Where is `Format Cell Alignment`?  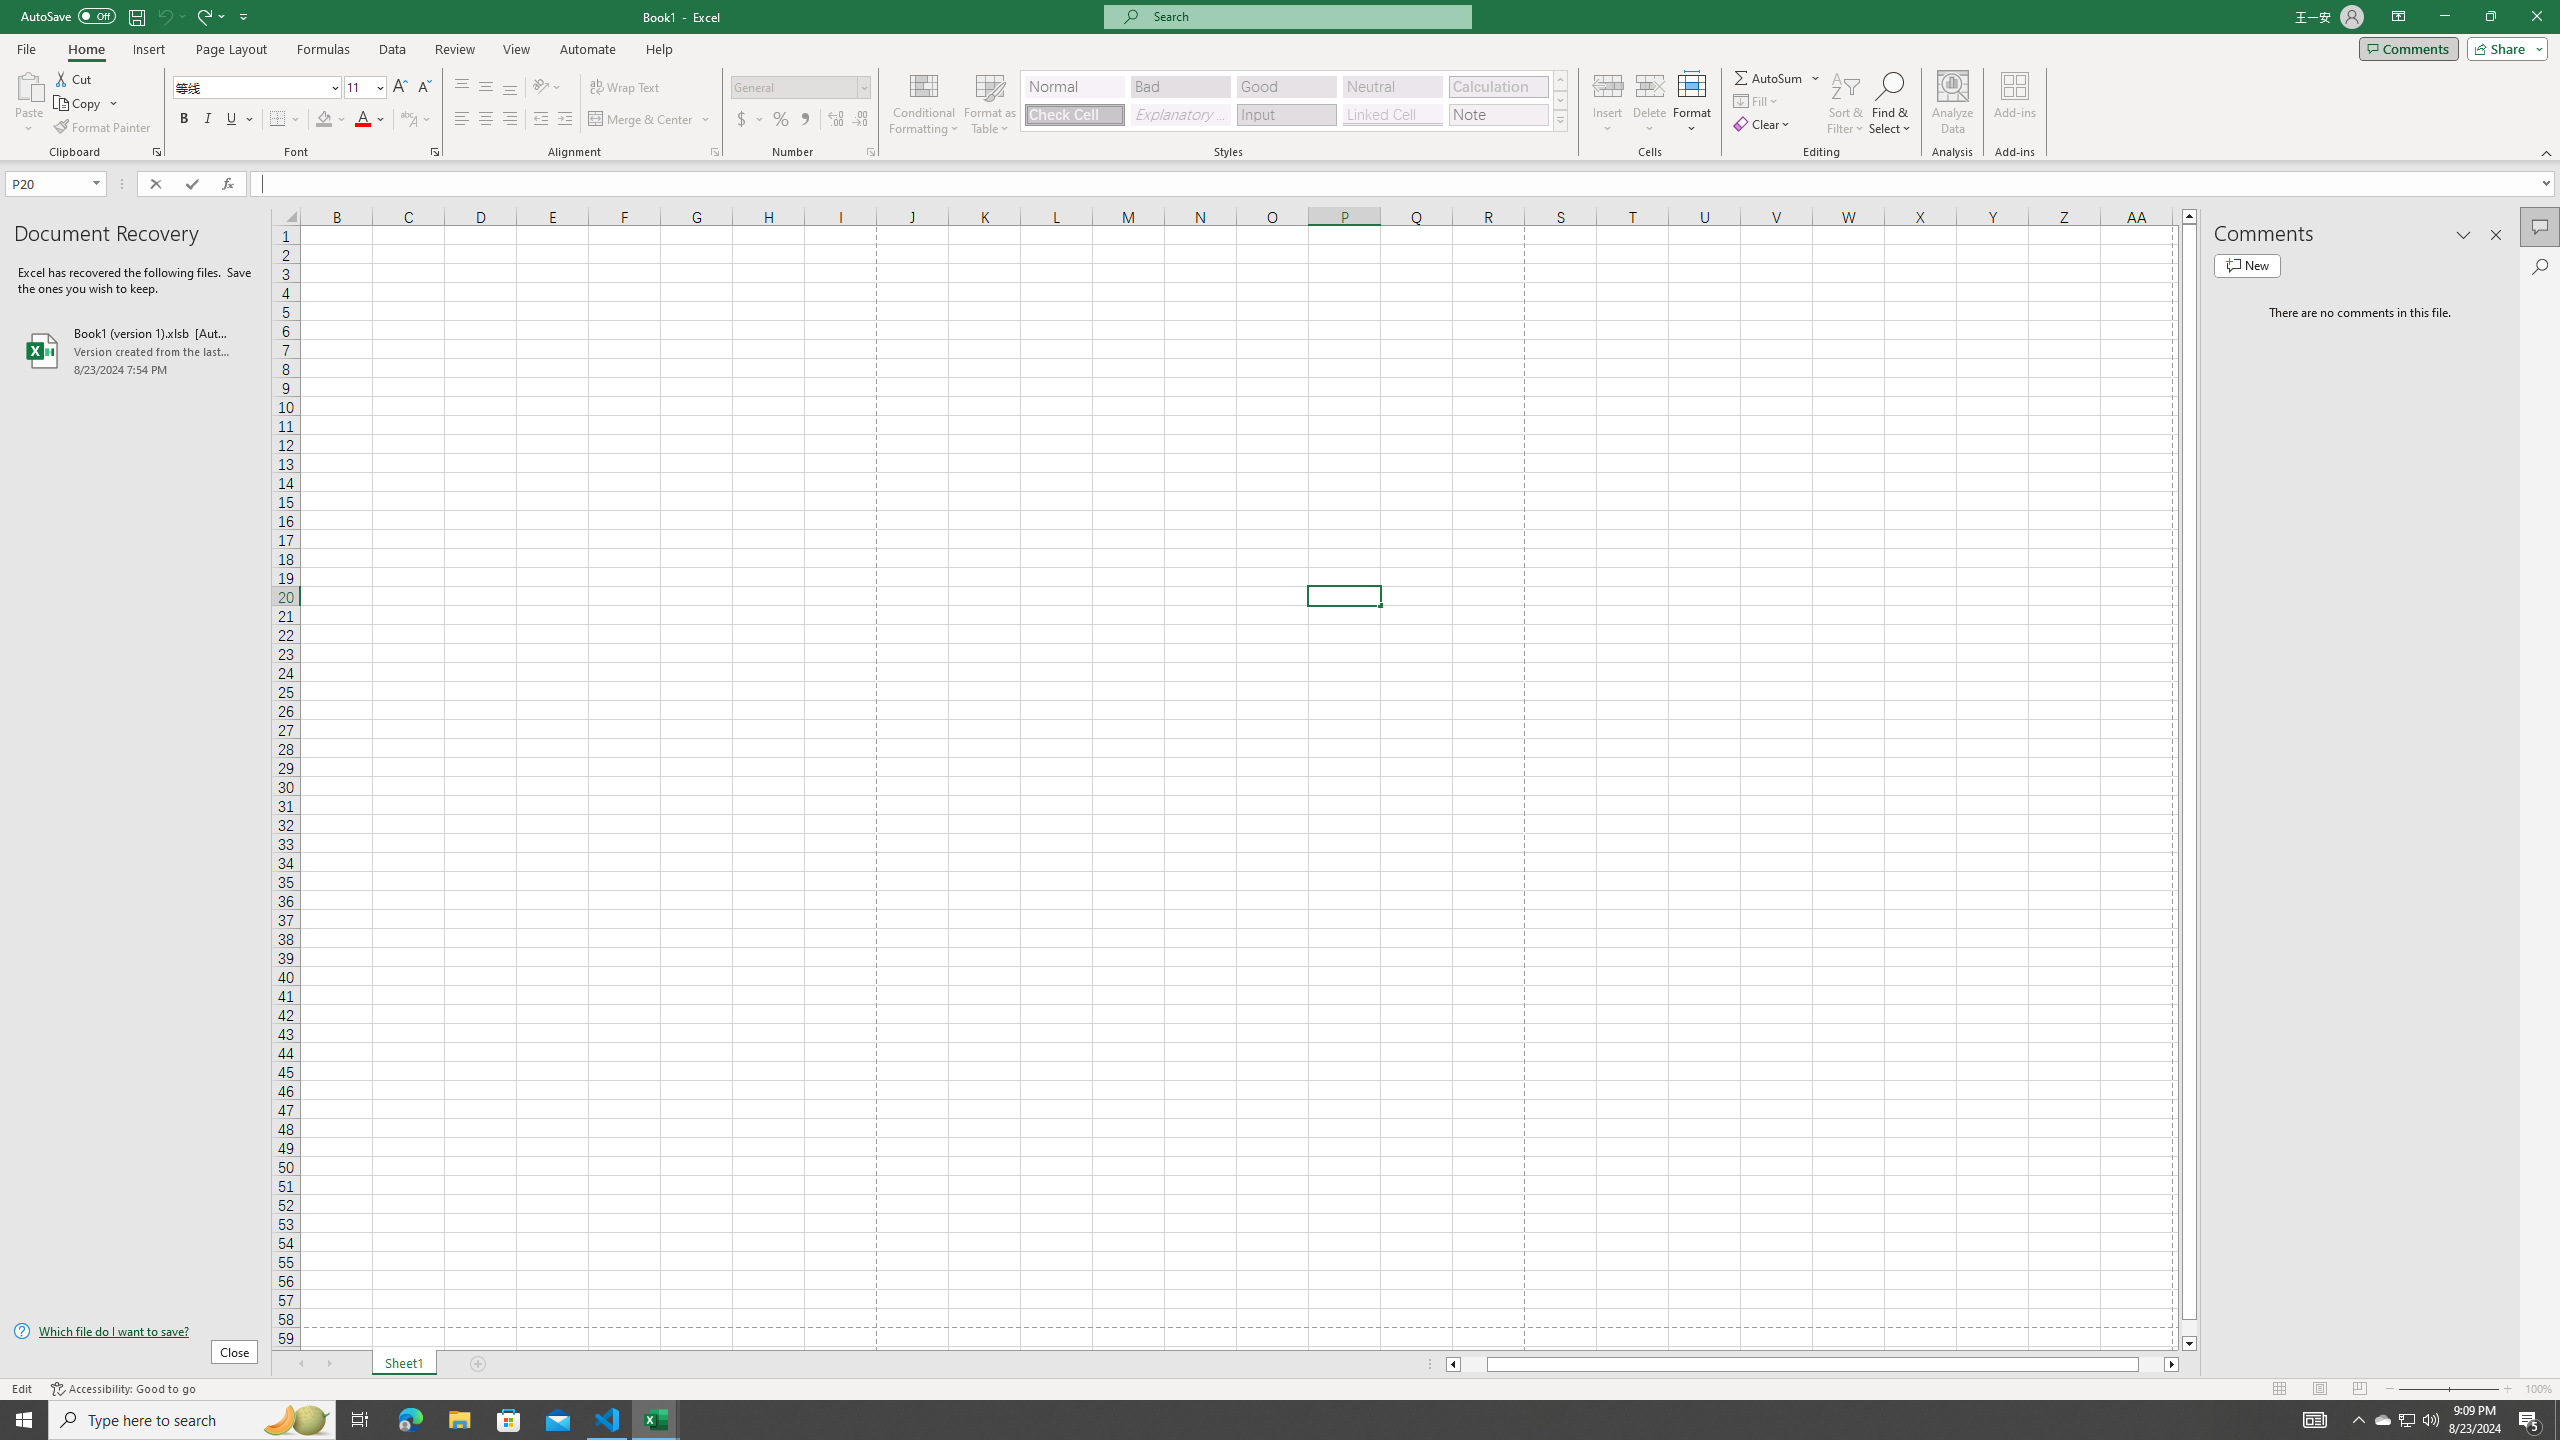
Format Cell Alignment is located at coordinates (714, 152).